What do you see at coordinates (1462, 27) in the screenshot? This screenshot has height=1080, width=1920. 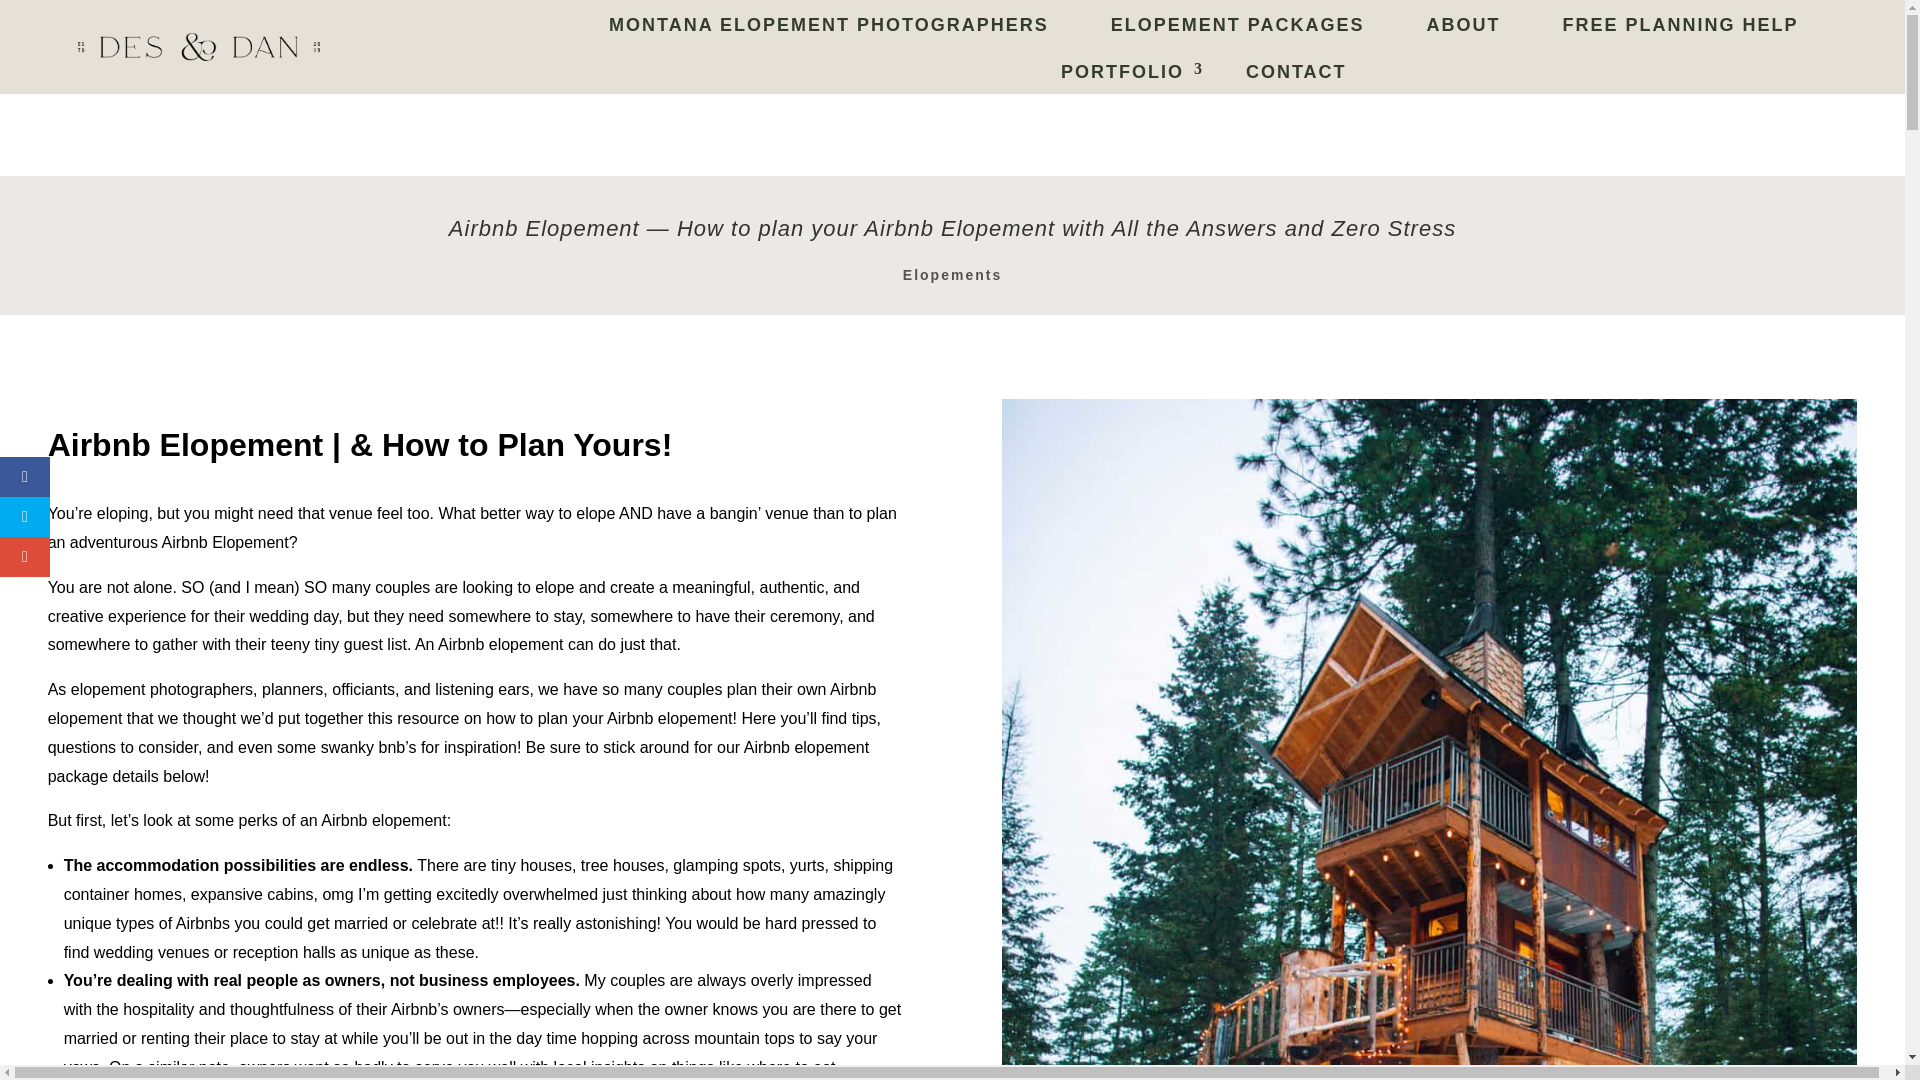 I see `ABOUT` at bounding box center [1462, 27].